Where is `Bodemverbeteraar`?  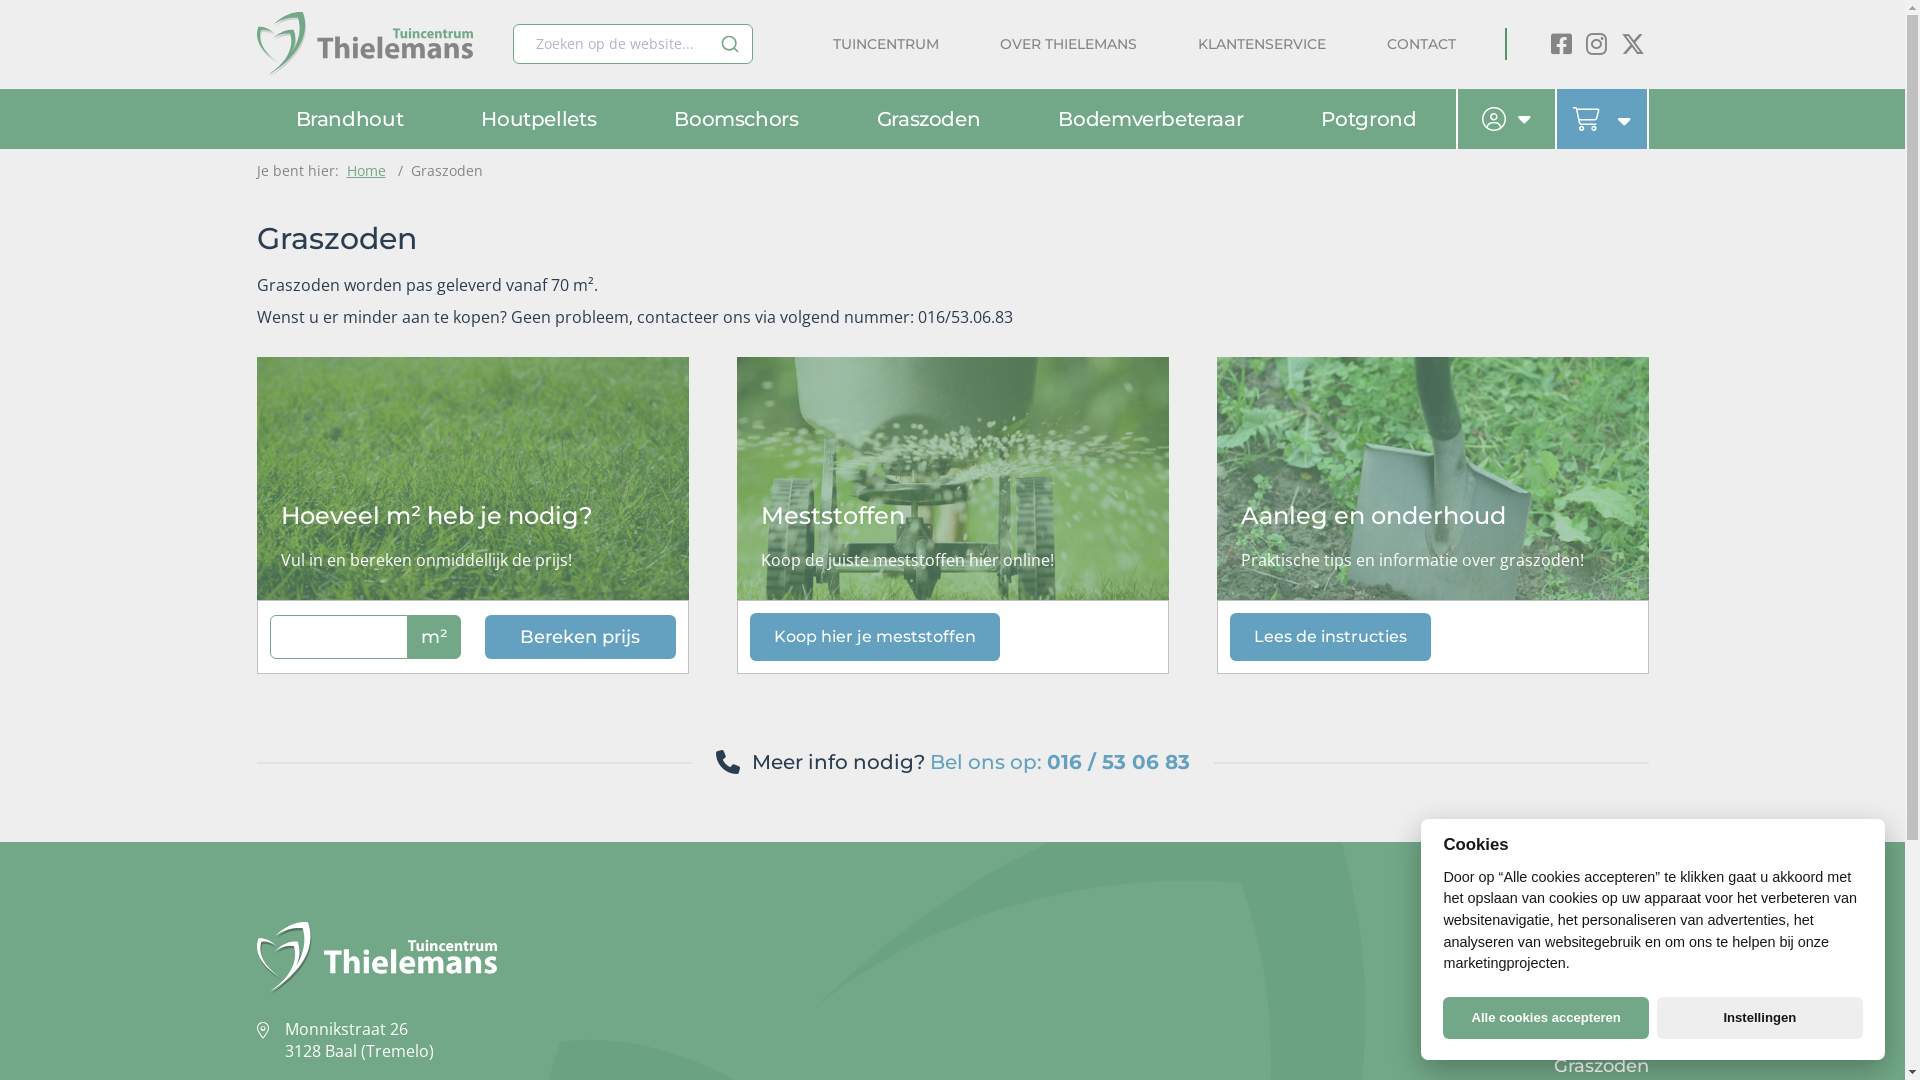
Bodemverbeteraar is located at coordinates (1564, 1034).